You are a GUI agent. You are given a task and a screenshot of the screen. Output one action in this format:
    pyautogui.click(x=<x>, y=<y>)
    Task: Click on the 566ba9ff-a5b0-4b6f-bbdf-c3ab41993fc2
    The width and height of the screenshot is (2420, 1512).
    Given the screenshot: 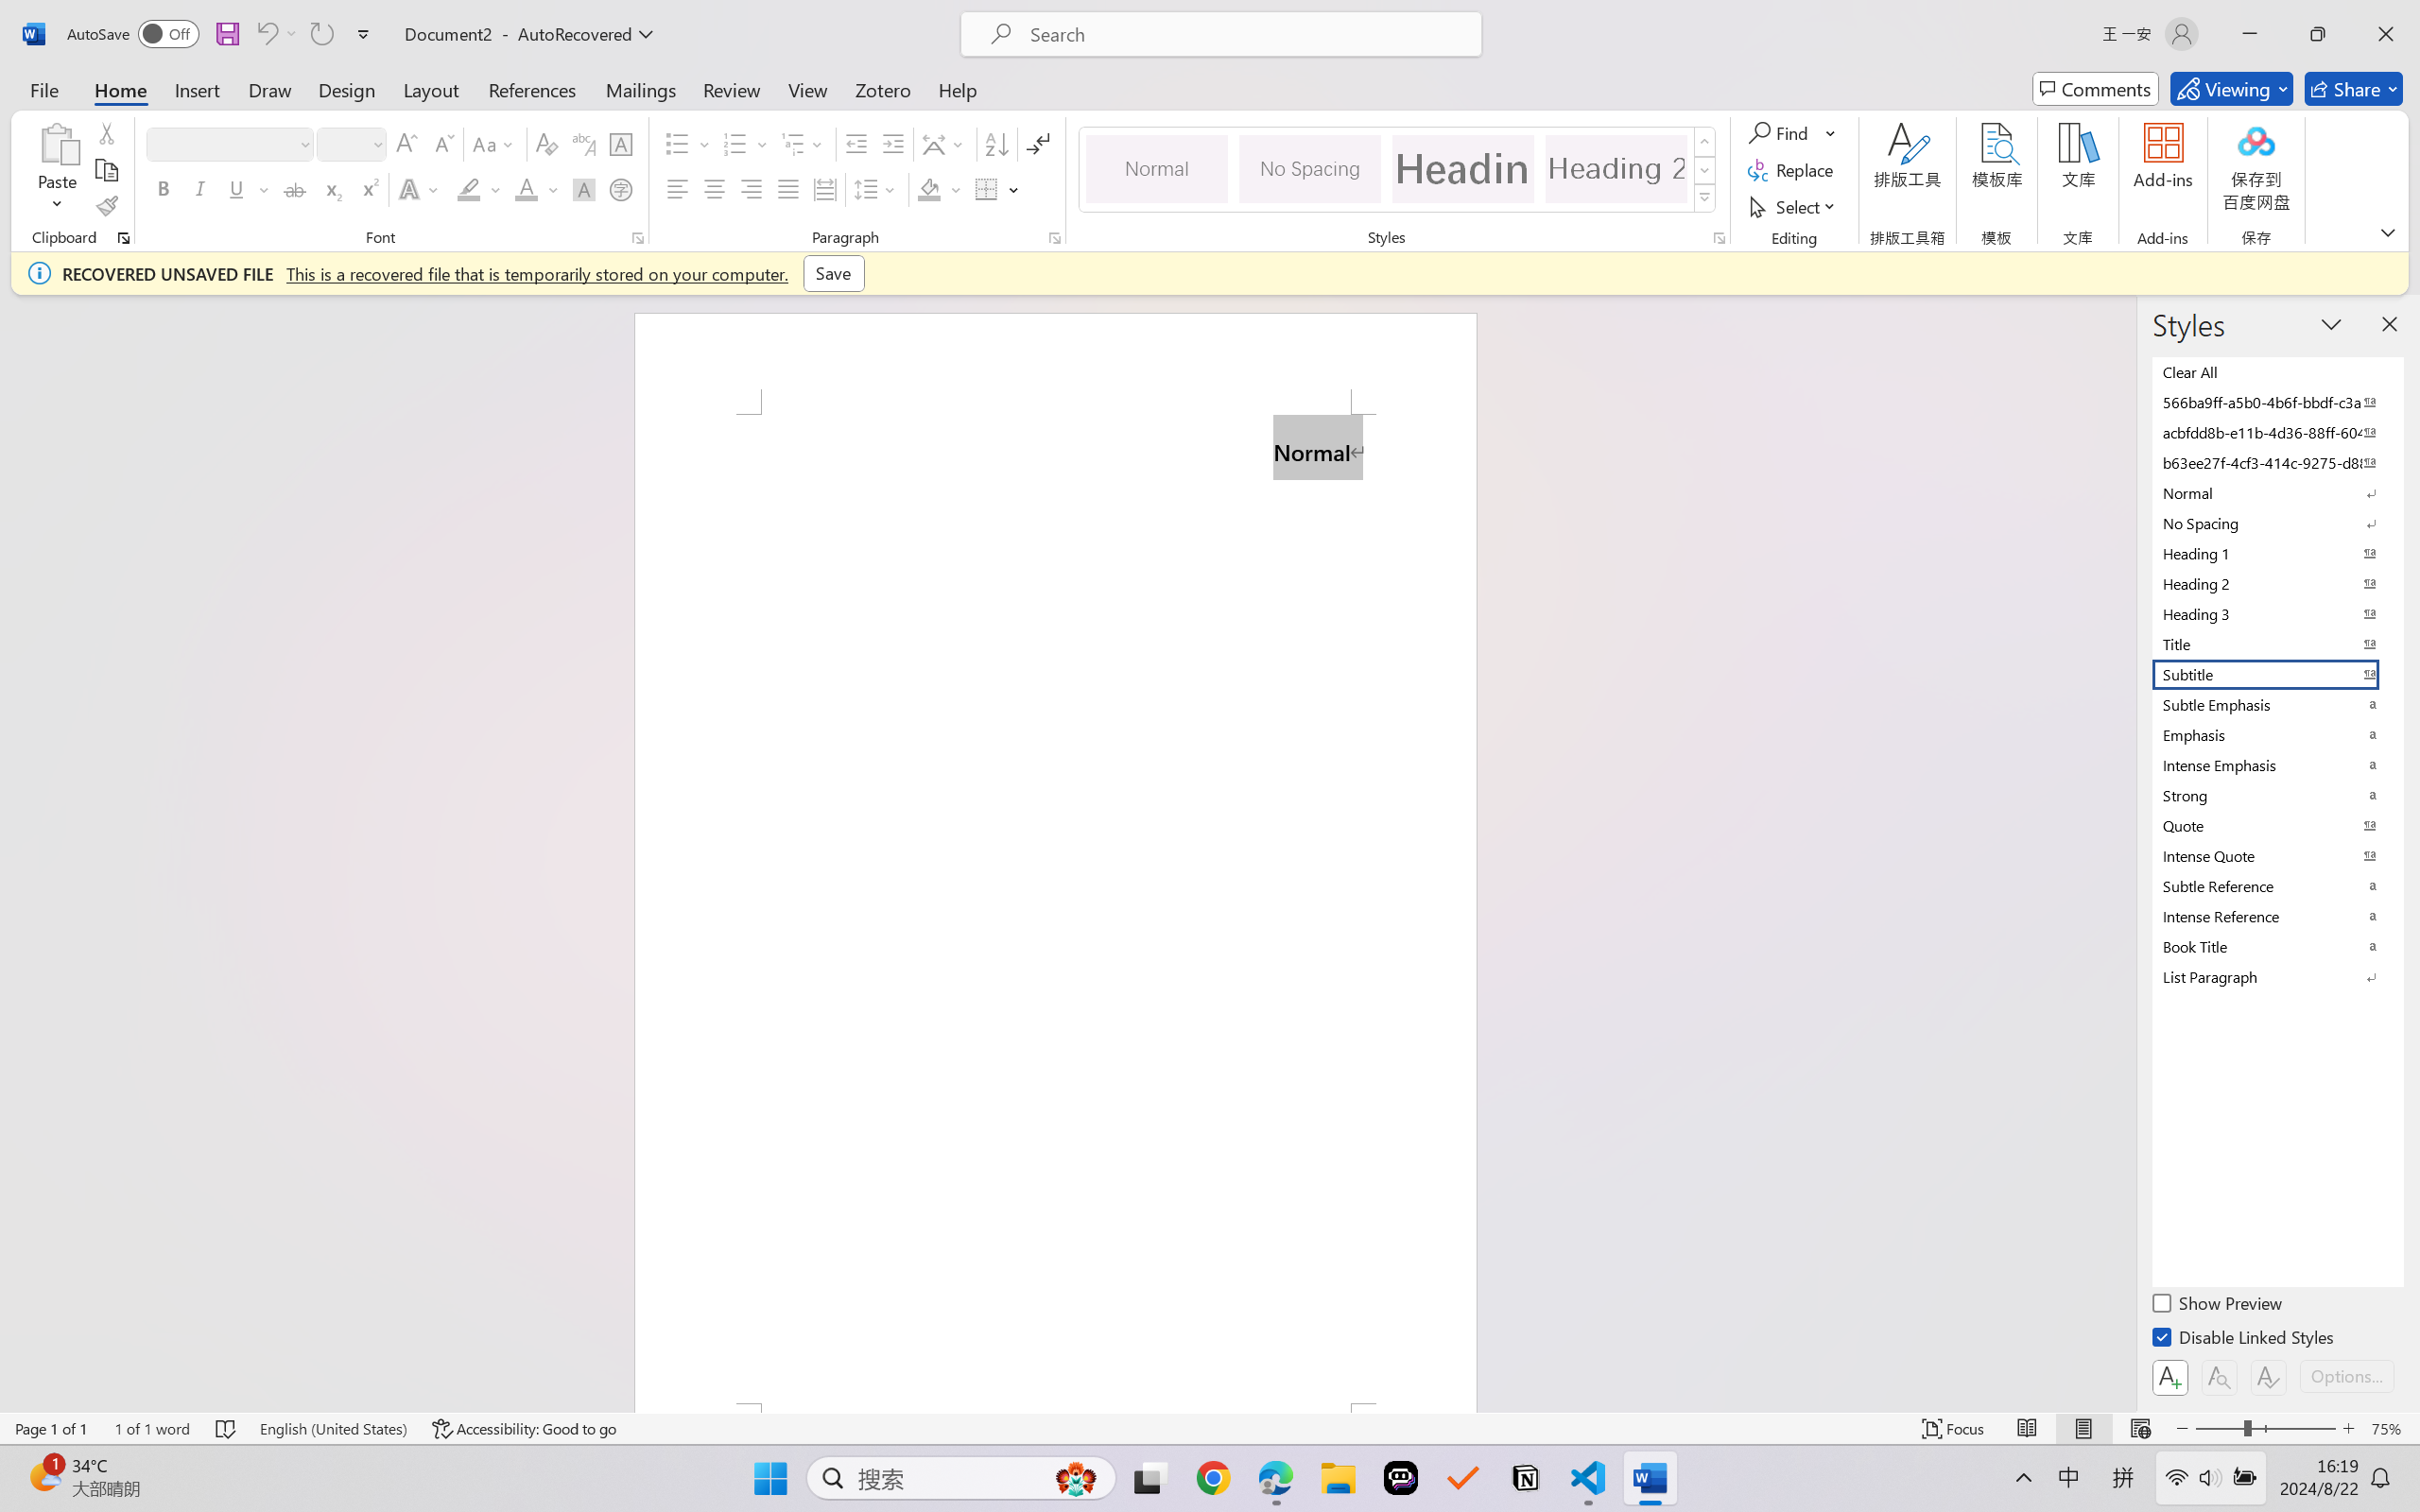 What is the action you would take?
    pyautogui.click(x=2276, y=402)
    